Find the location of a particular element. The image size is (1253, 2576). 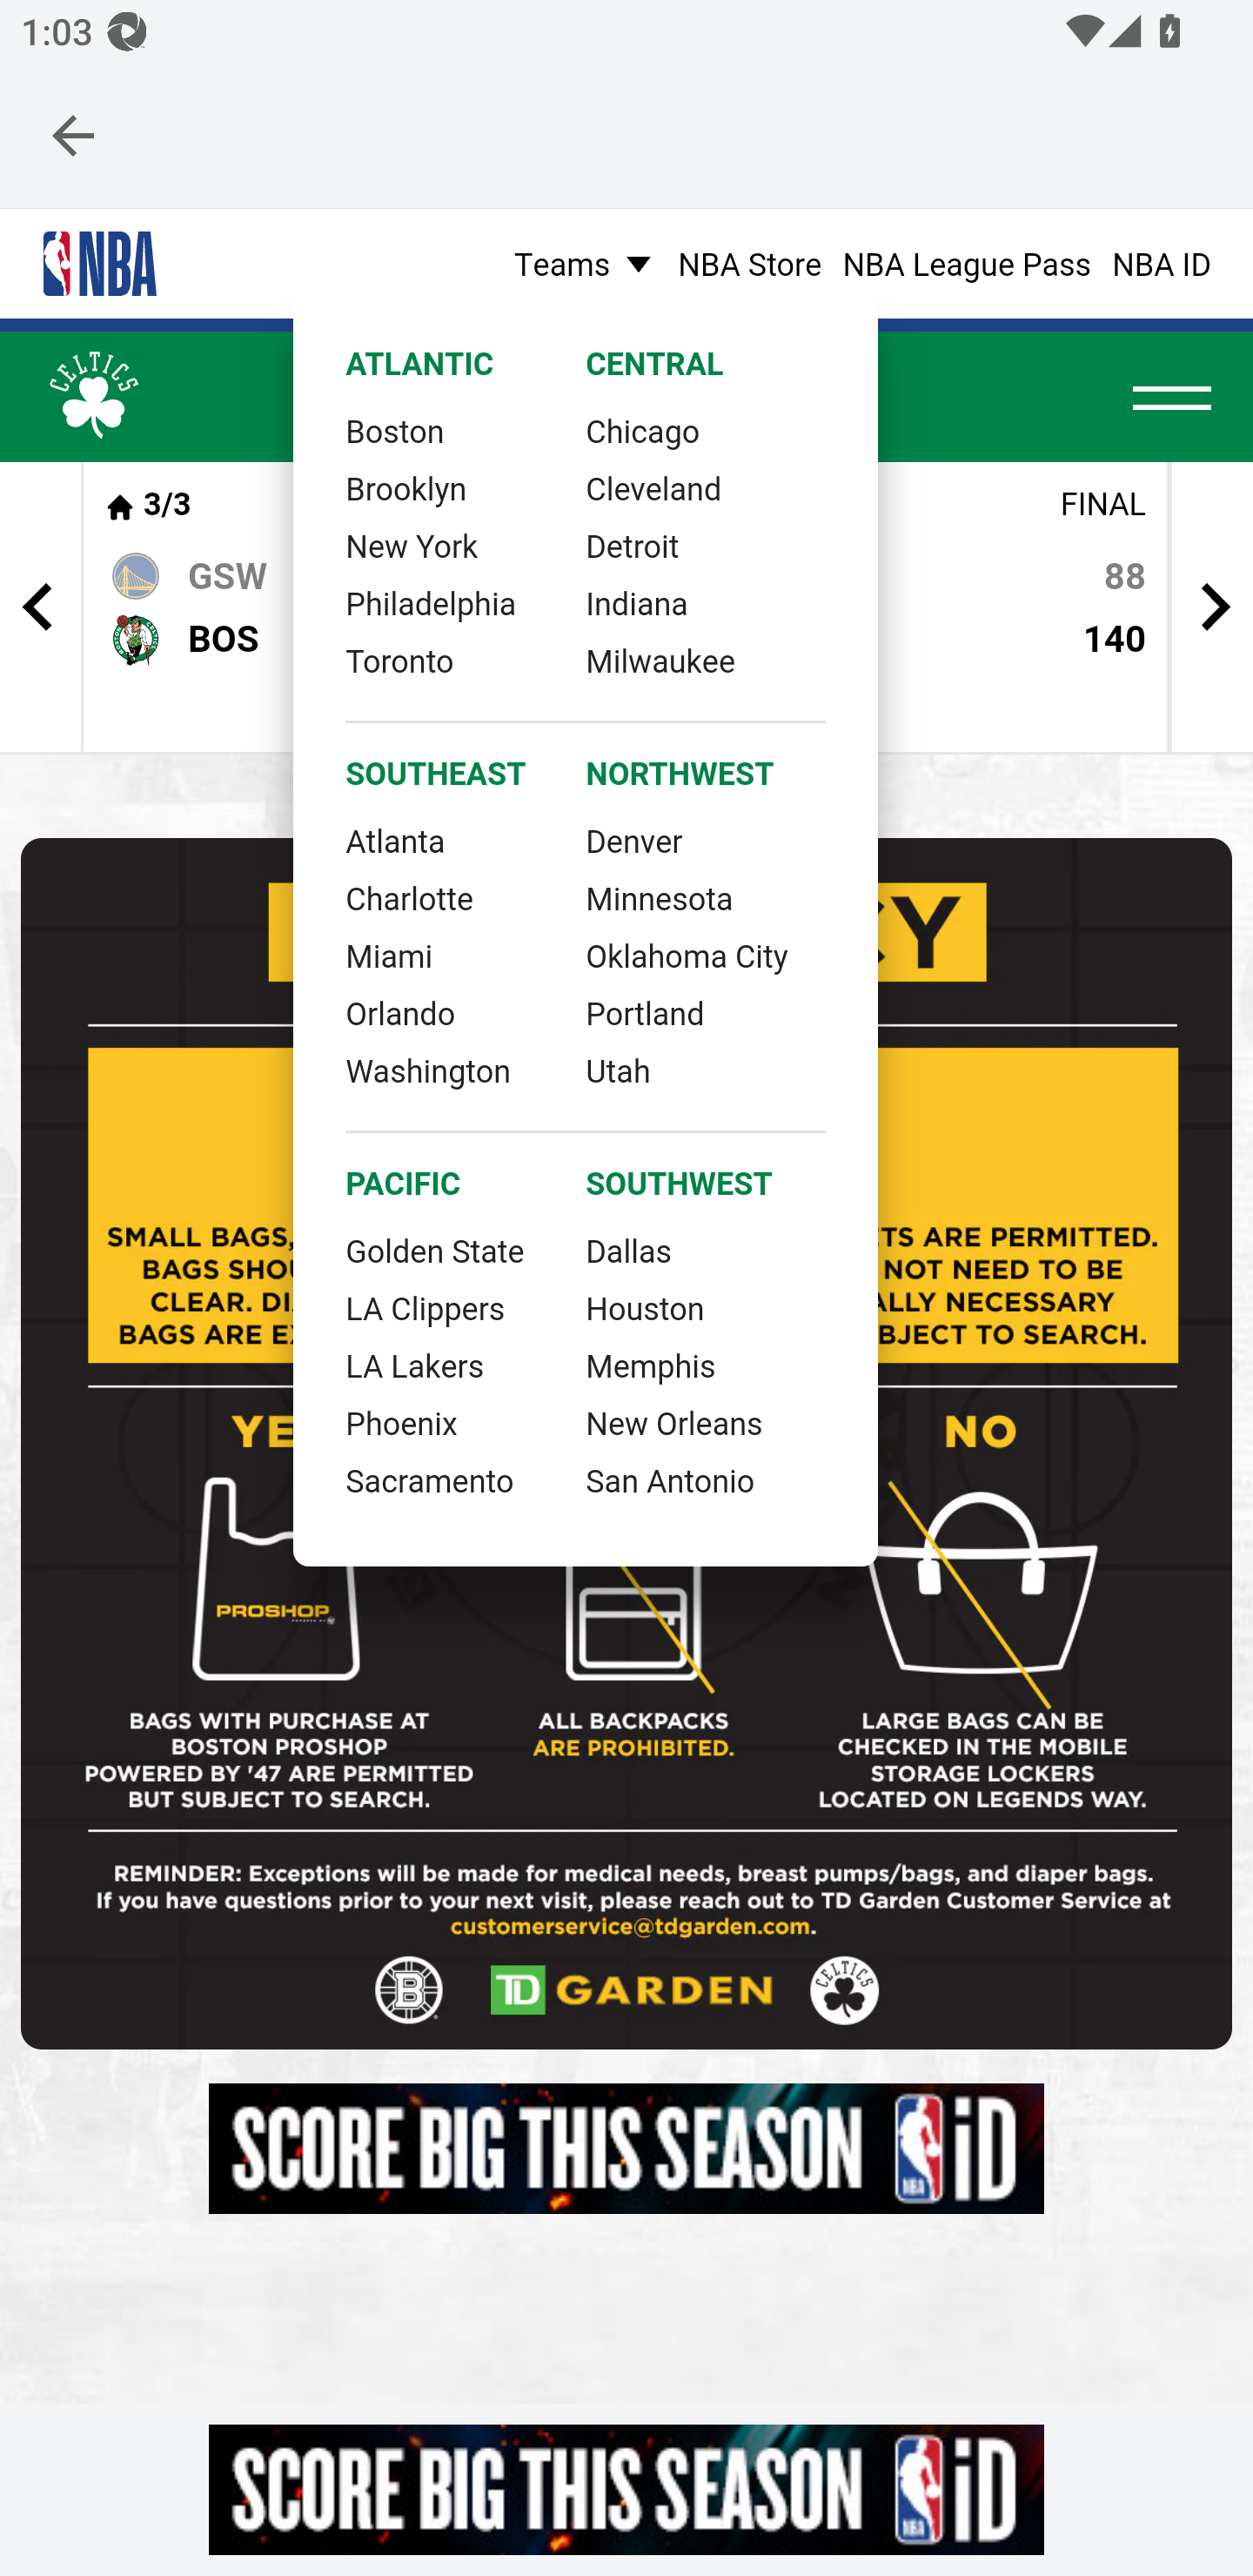

New York is located at coordinates (412, 545).